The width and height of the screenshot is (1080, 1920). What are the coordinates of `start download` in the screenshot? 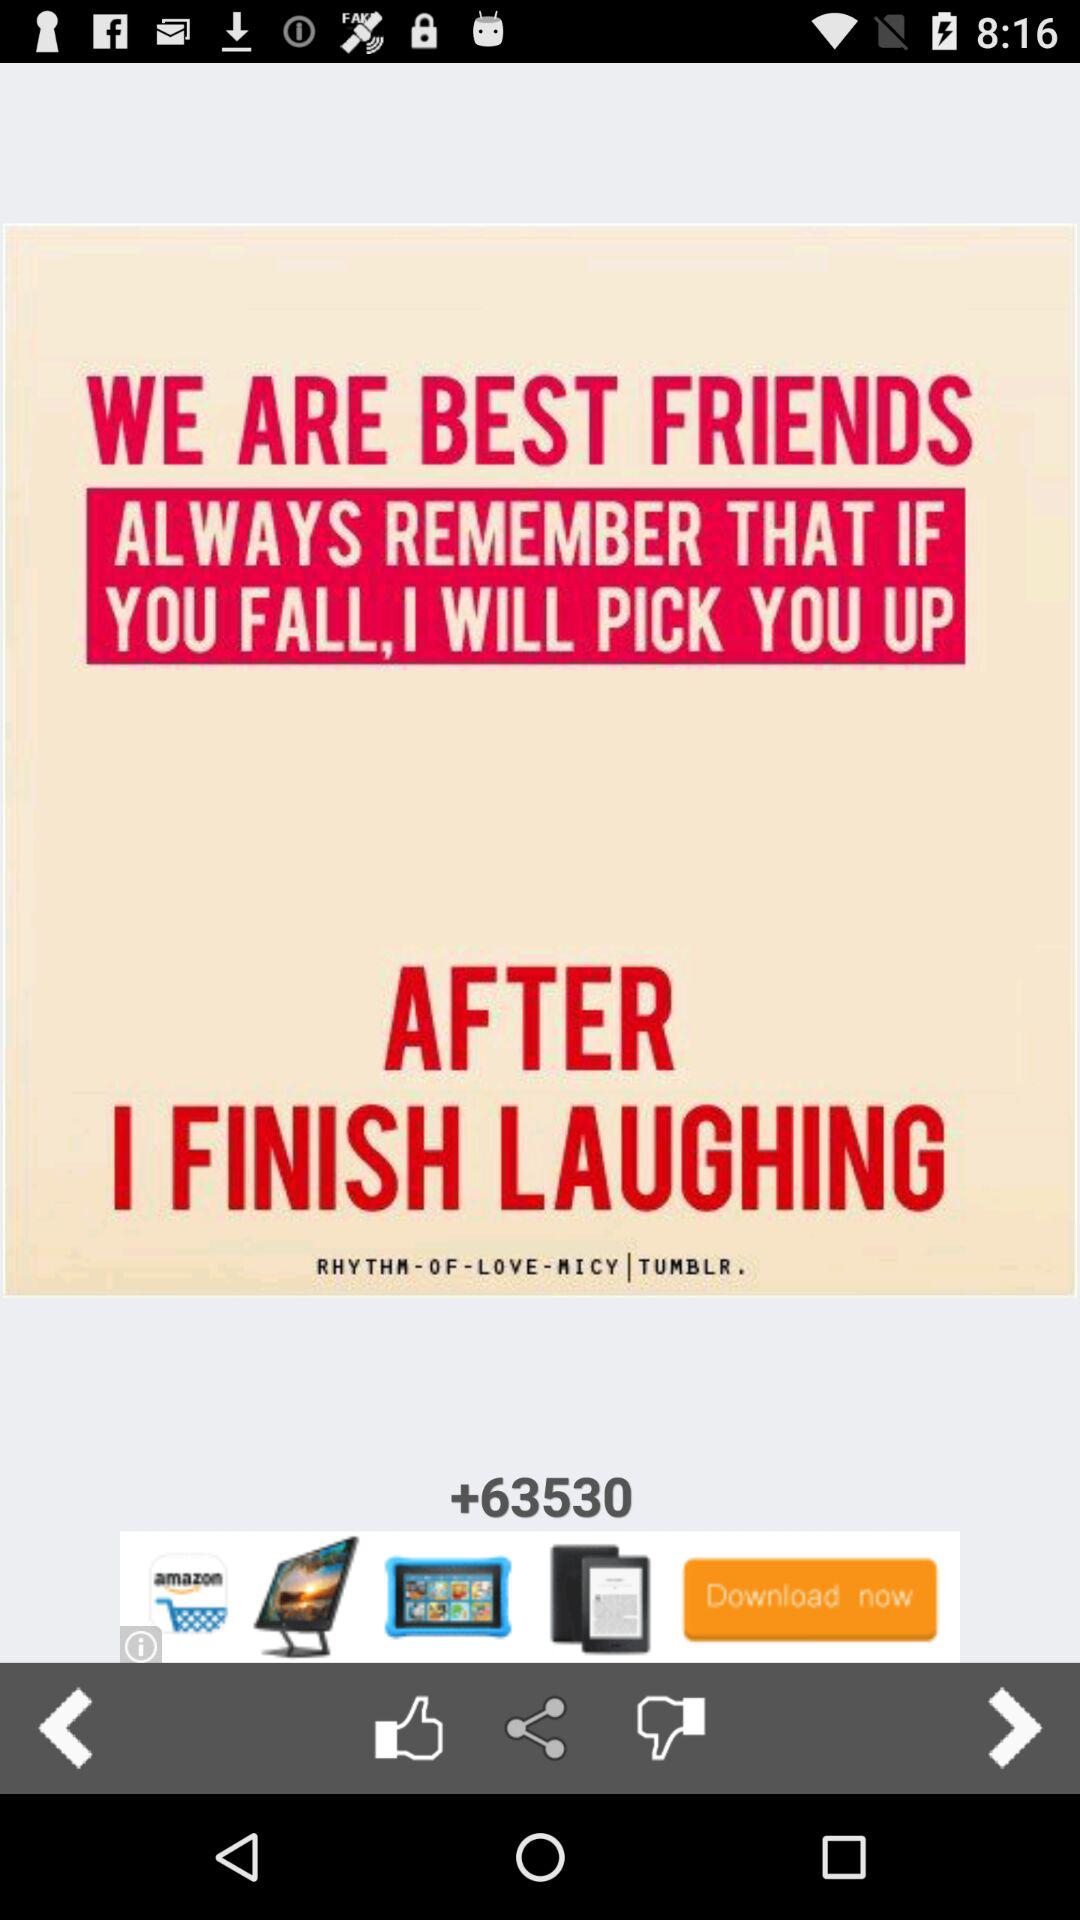 It's located at (540, 1596).